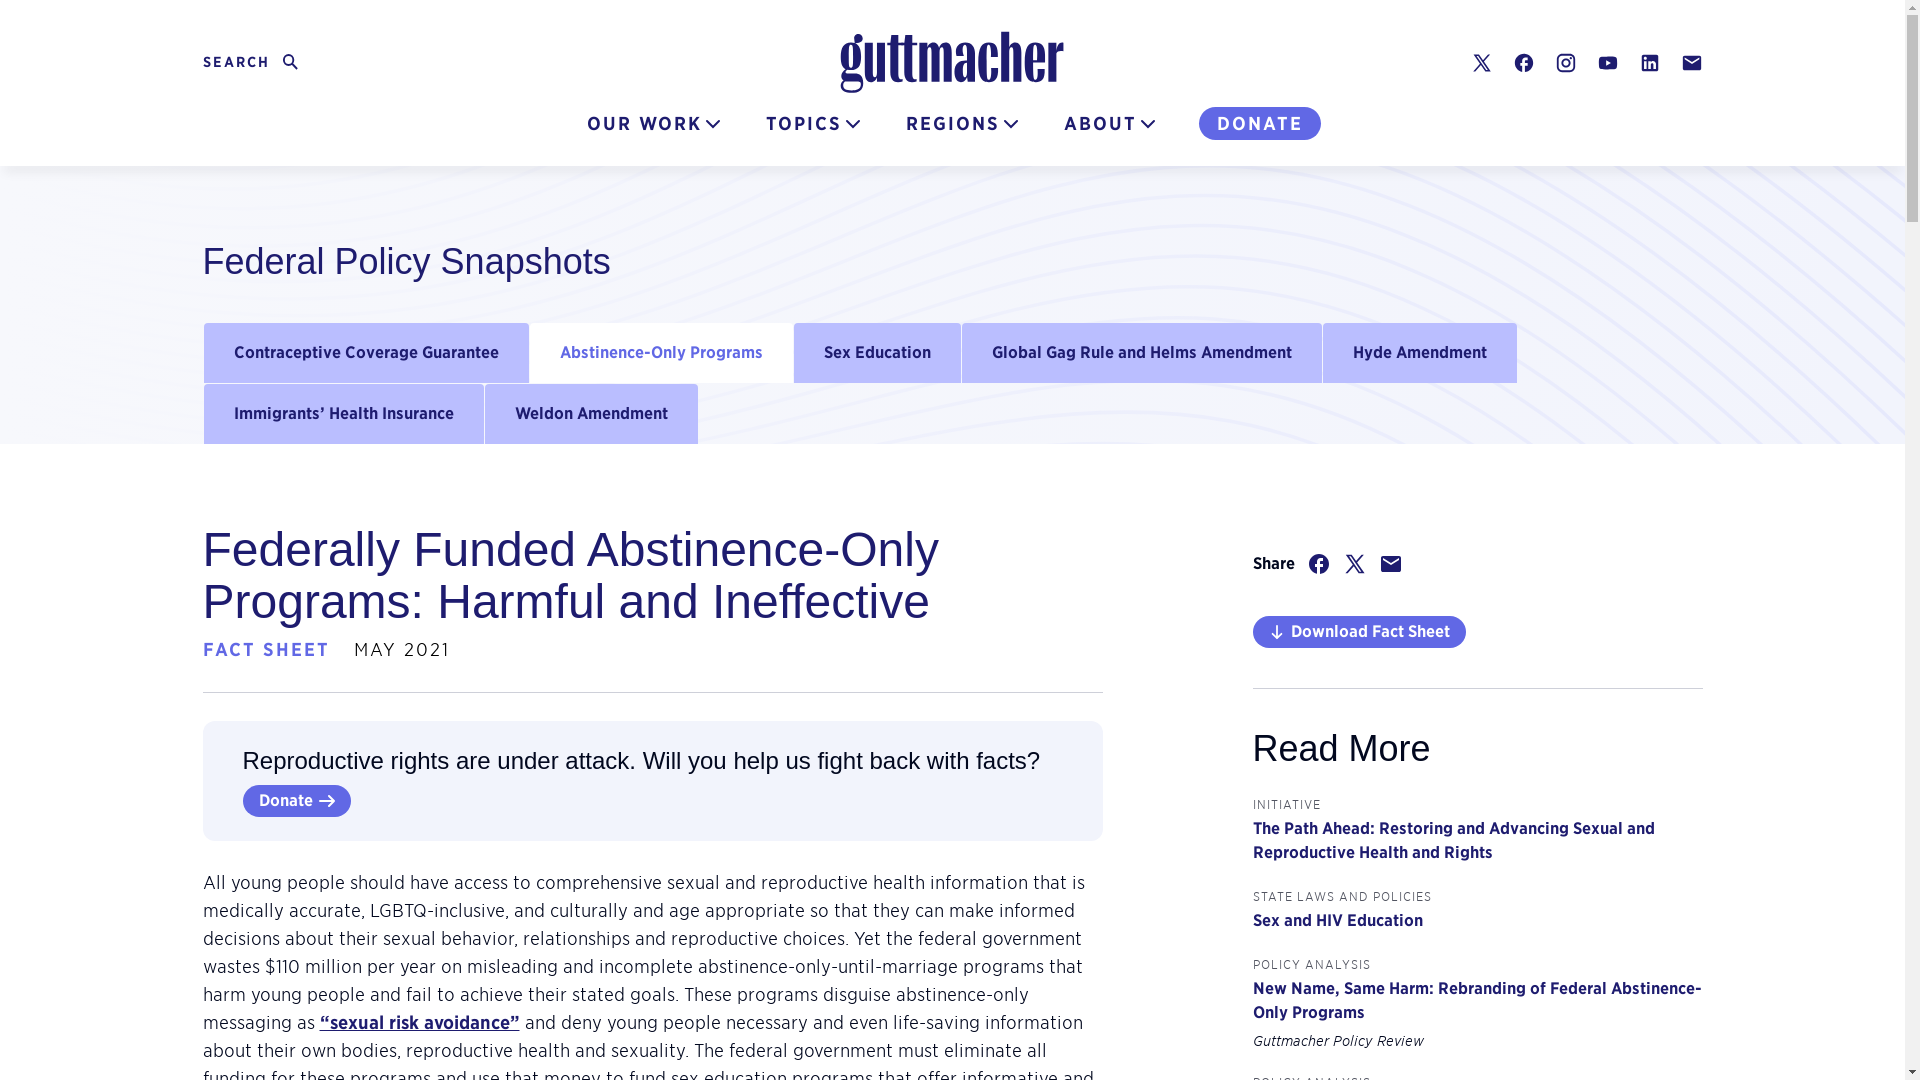 This screenshot has width=1920, height=1080. Describe the element at coordinates (1564, 62) in the screenshot. I see `Instagram` at that location.